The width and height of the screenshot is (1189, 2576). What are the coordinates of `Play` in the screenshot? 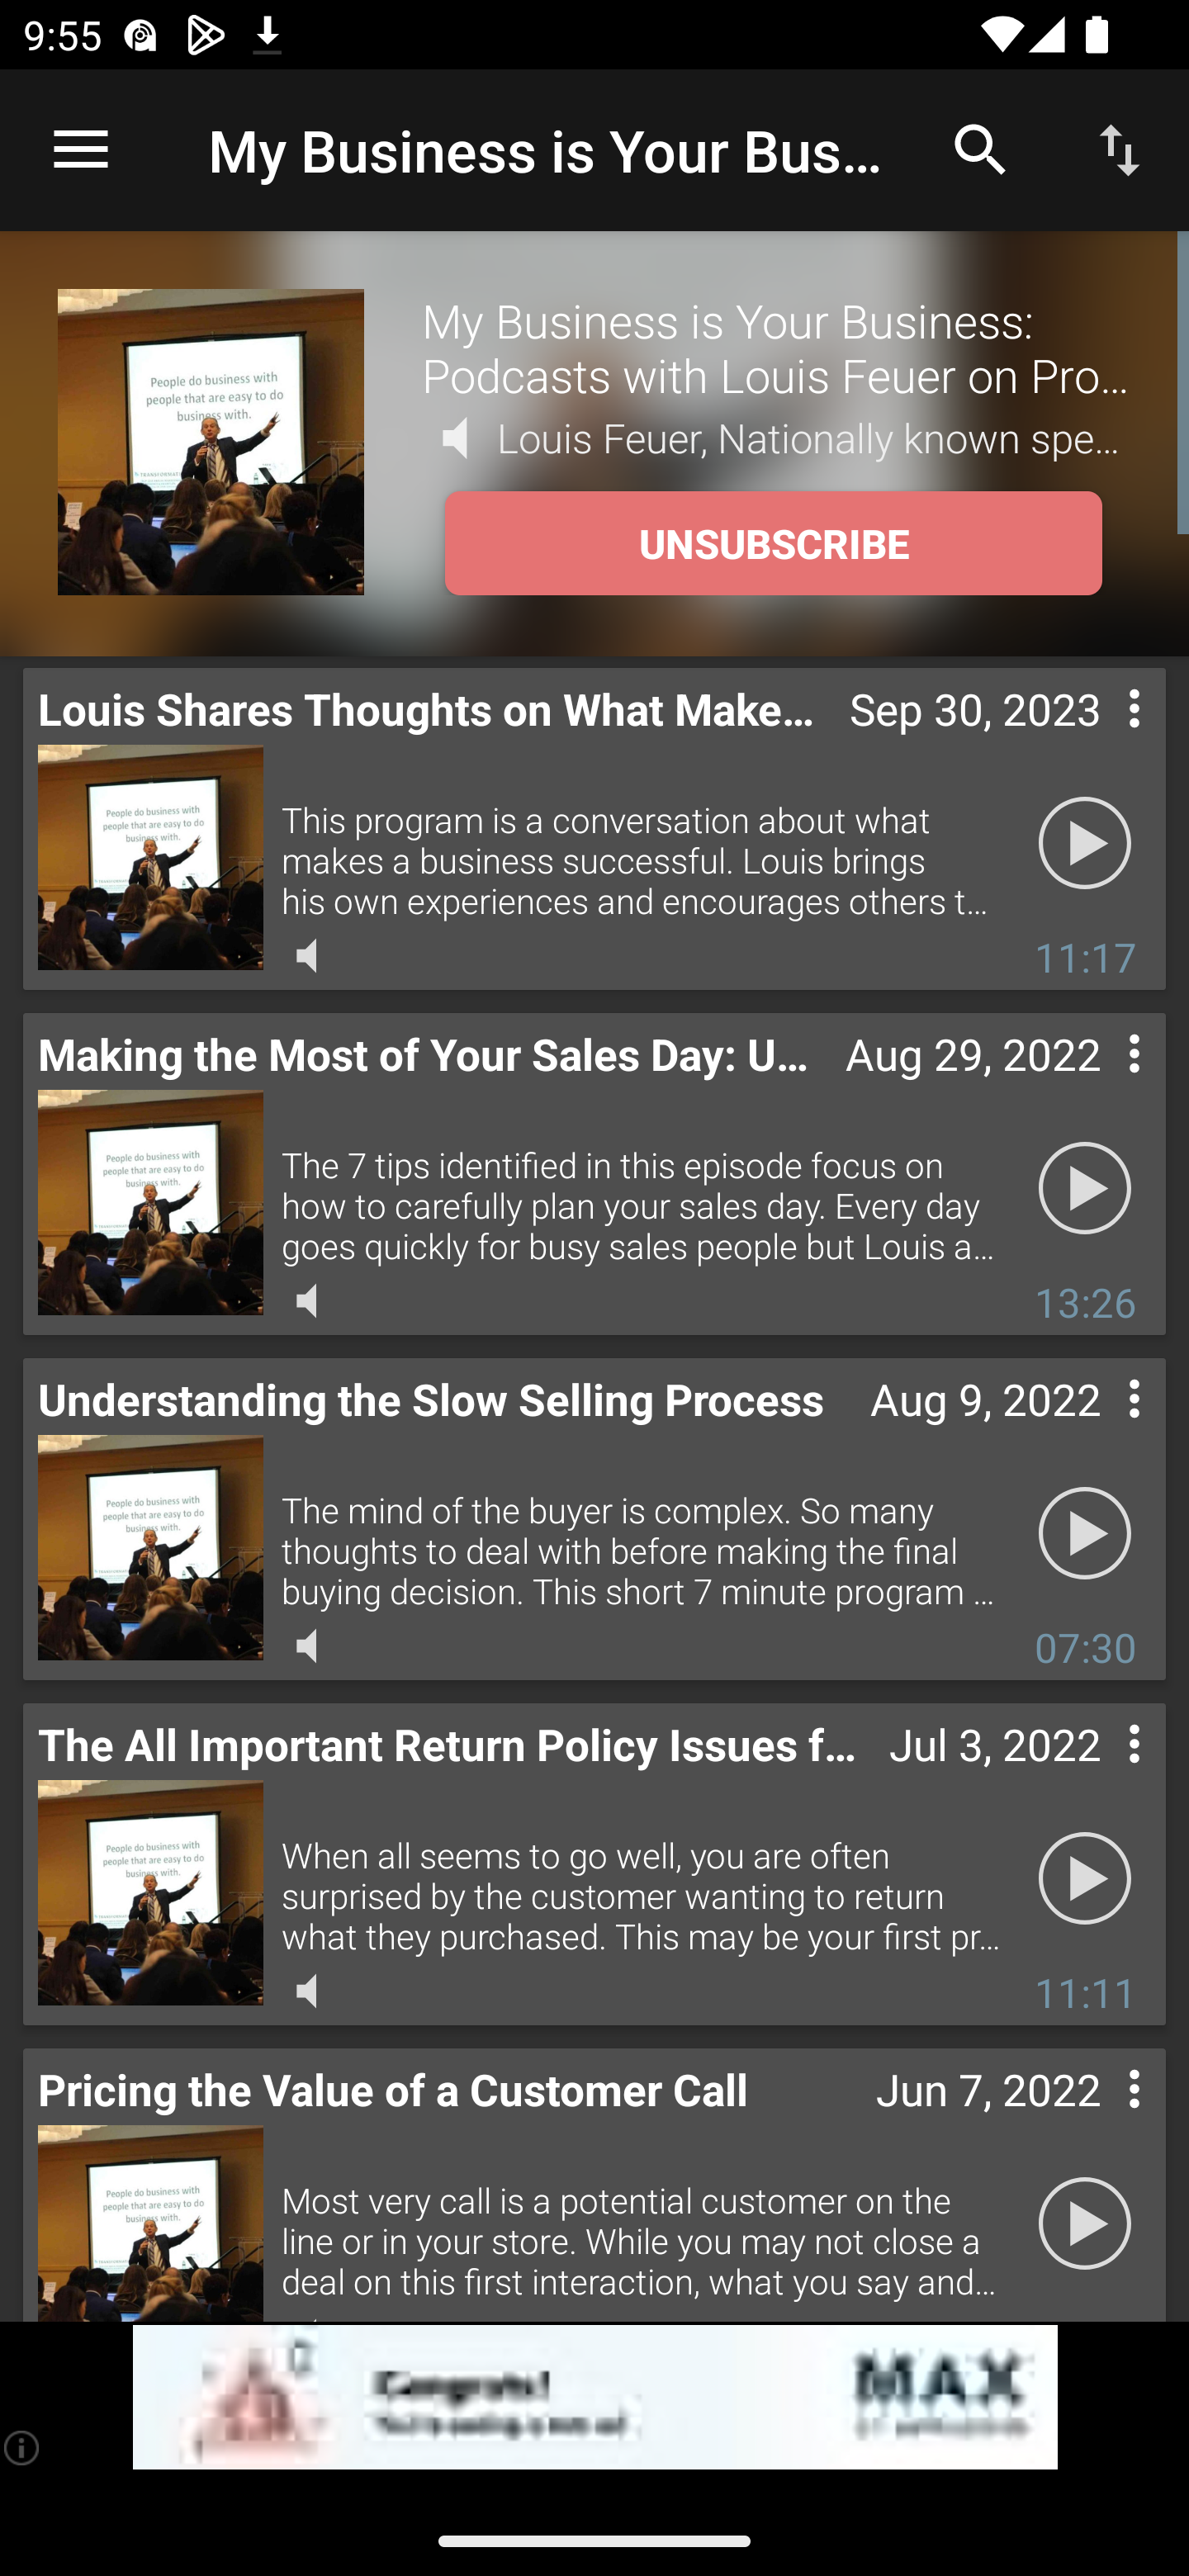 It's located at (1085, 2224).